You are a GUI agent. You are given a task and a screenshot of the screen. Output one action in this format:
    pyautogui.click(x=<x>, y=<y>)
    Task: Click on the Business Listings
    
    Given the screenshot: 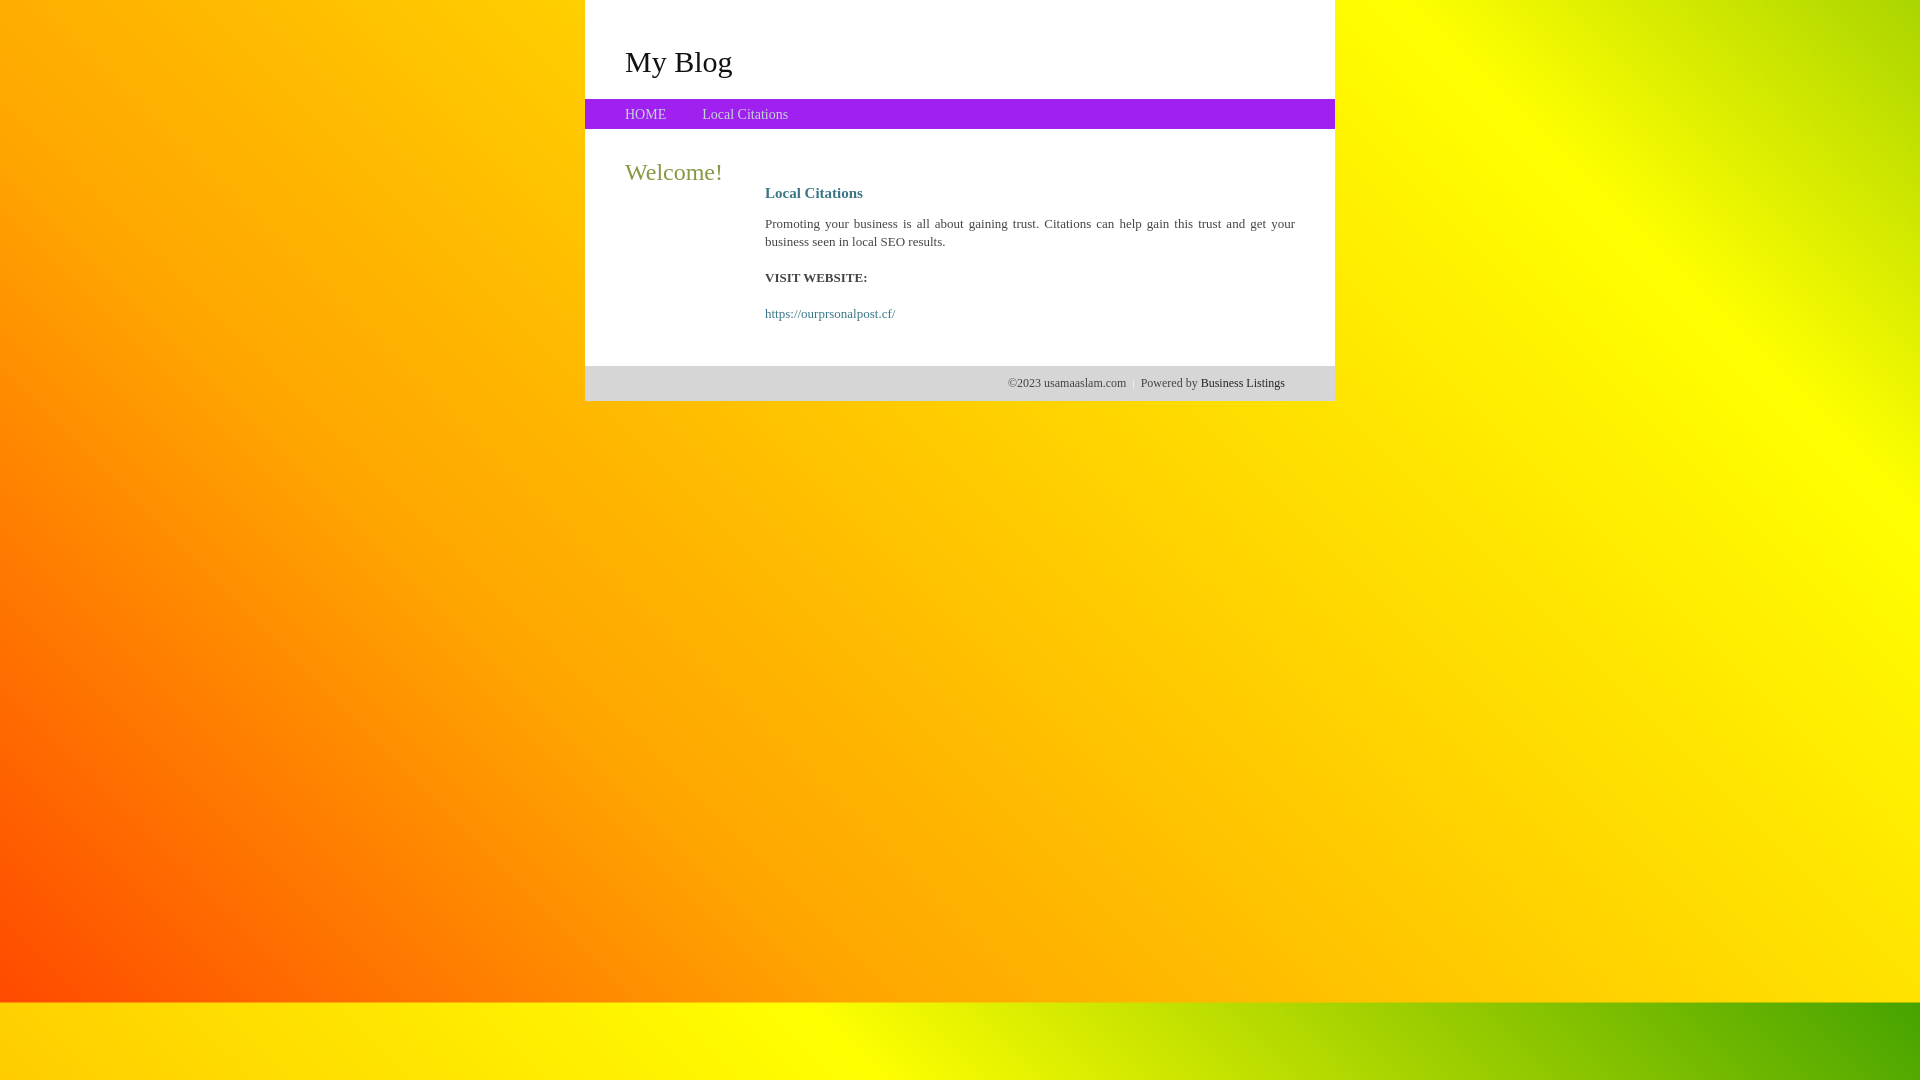 What is the action you would take?
    pyautogui.click(x=1243, y=383)
    